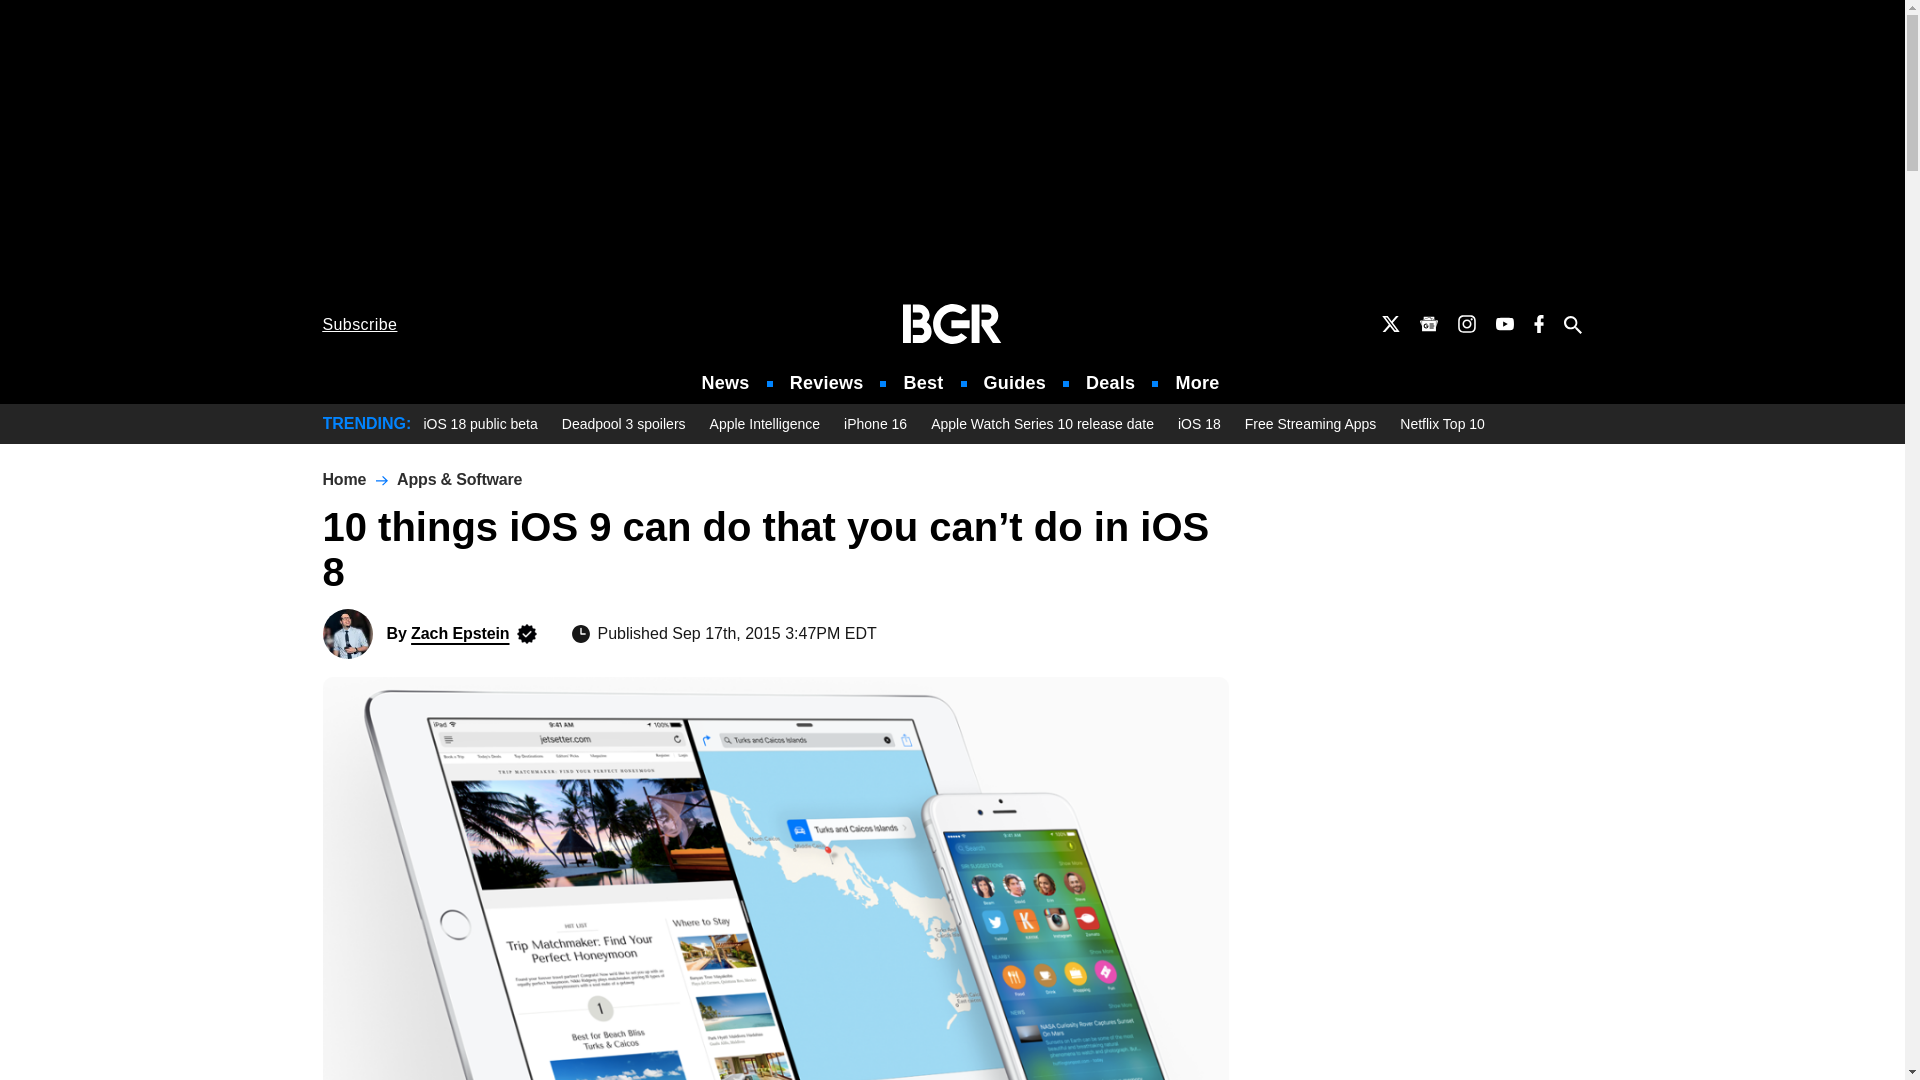 This screenshot has height=1080, width=1920. What do you see at coordinates (459, 633) in the screenshot?
I see `Posts by Zach Epstein` at bounding box center [459, 633].